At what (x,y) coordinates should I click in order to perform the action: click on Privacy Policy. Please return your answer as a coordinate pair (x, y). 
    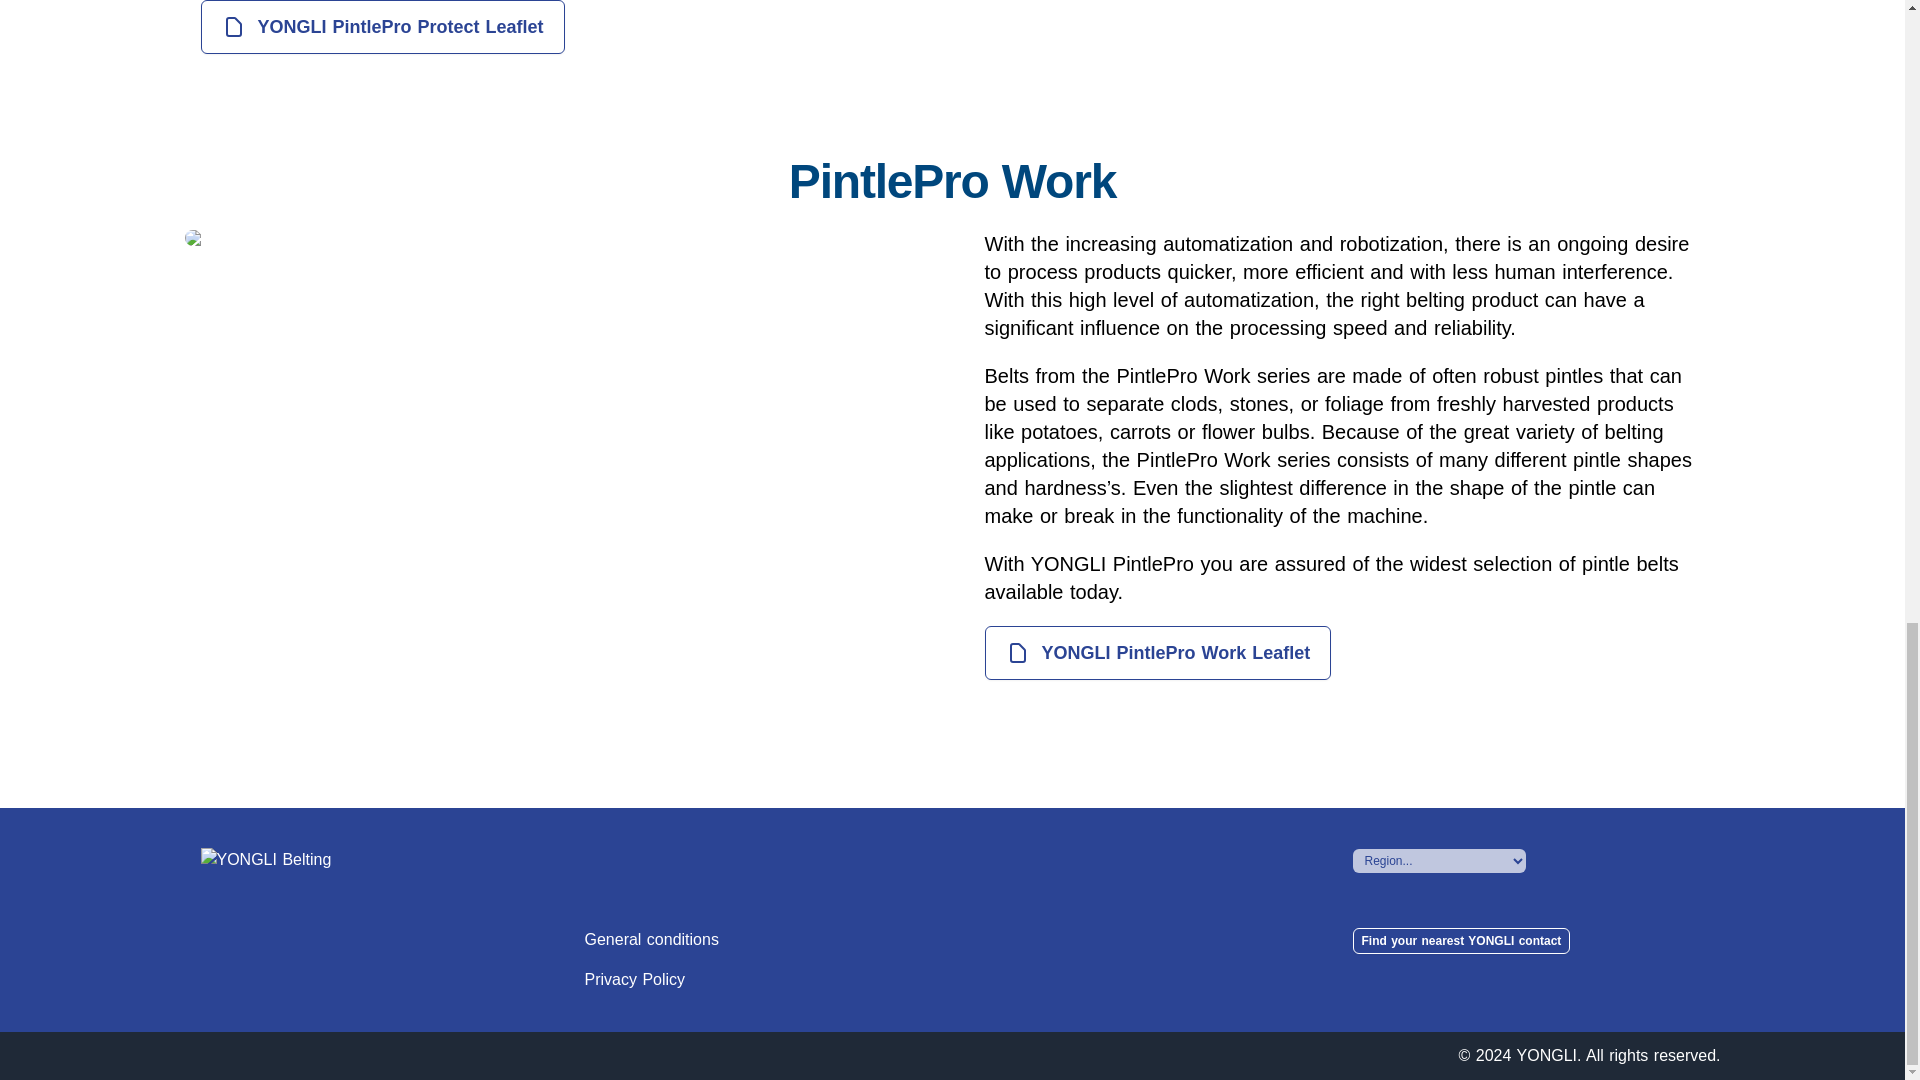
    Looking at the image, I should click on (634, 979).